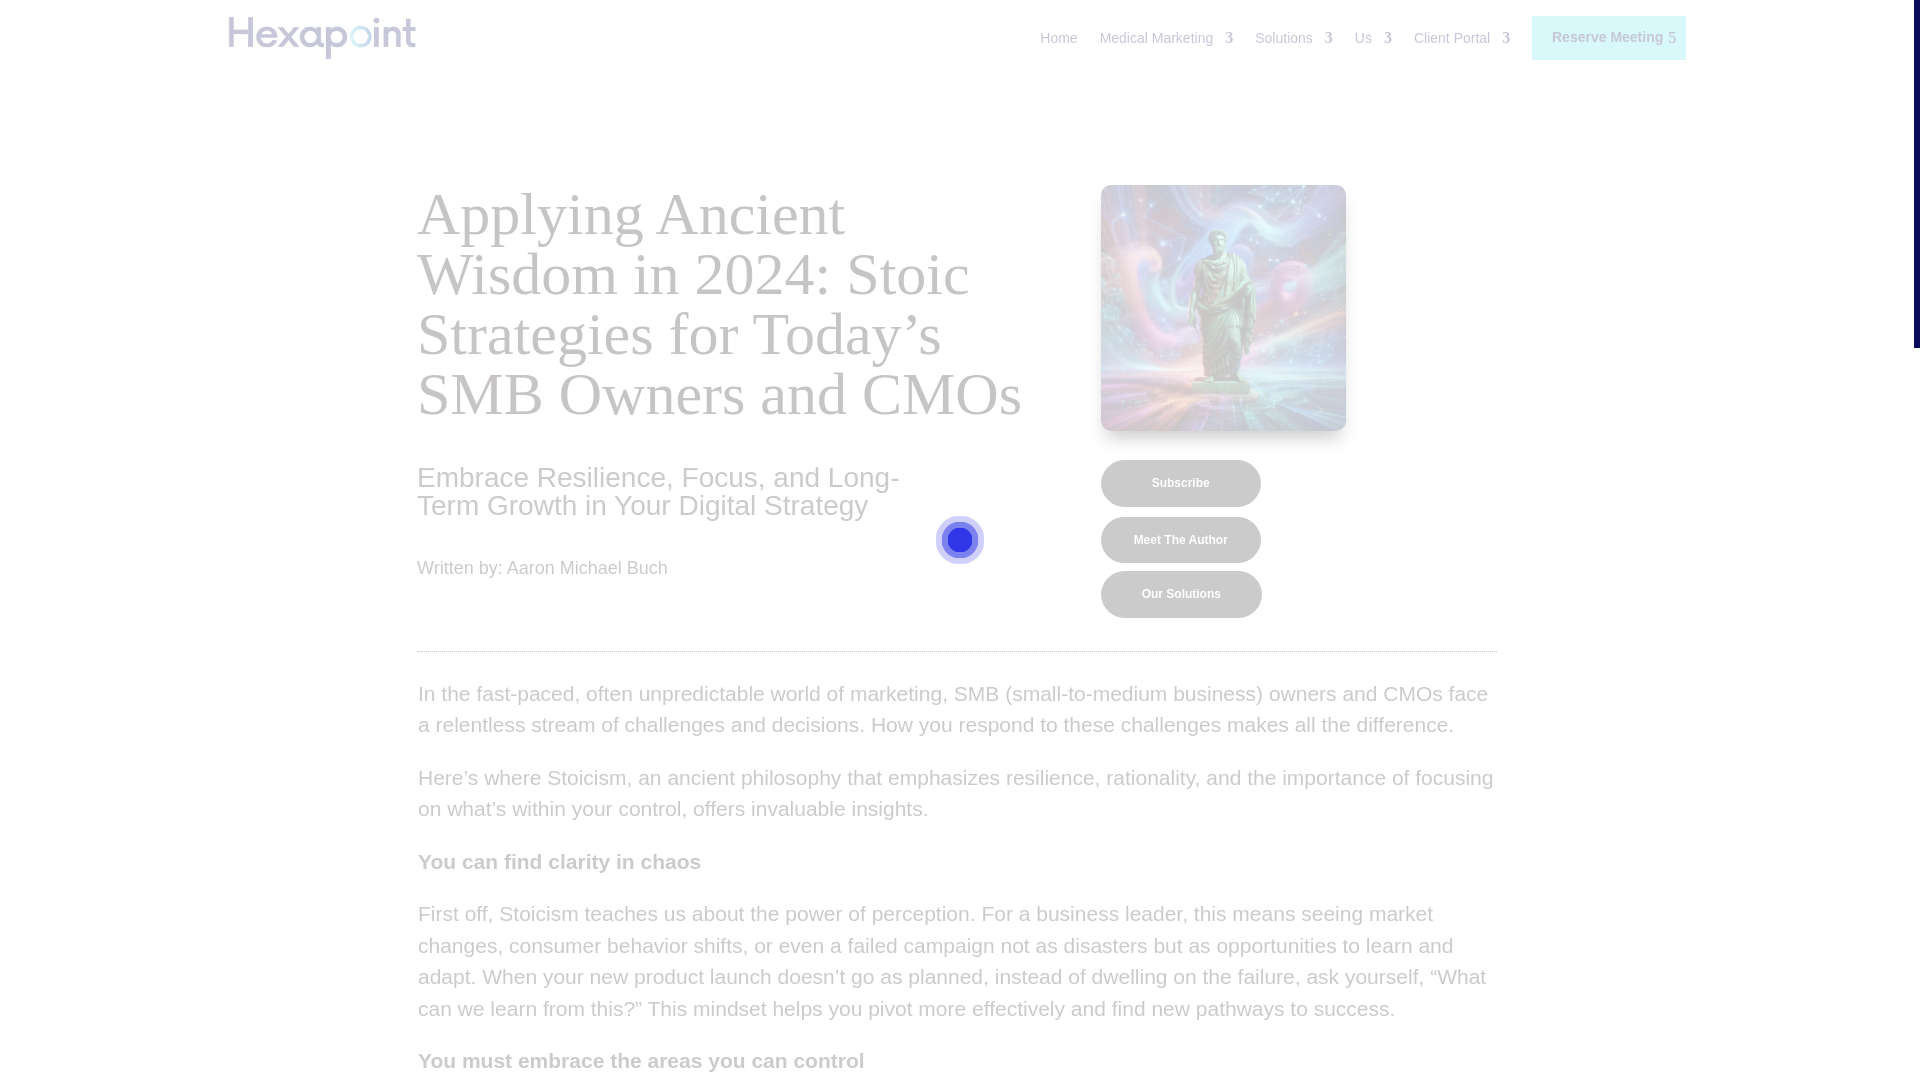 This screenshot has height=1080, width=1920. Describe the element at coordinates (1608, 38) in the screenshot. I see `Reserve Meeting` at that location.